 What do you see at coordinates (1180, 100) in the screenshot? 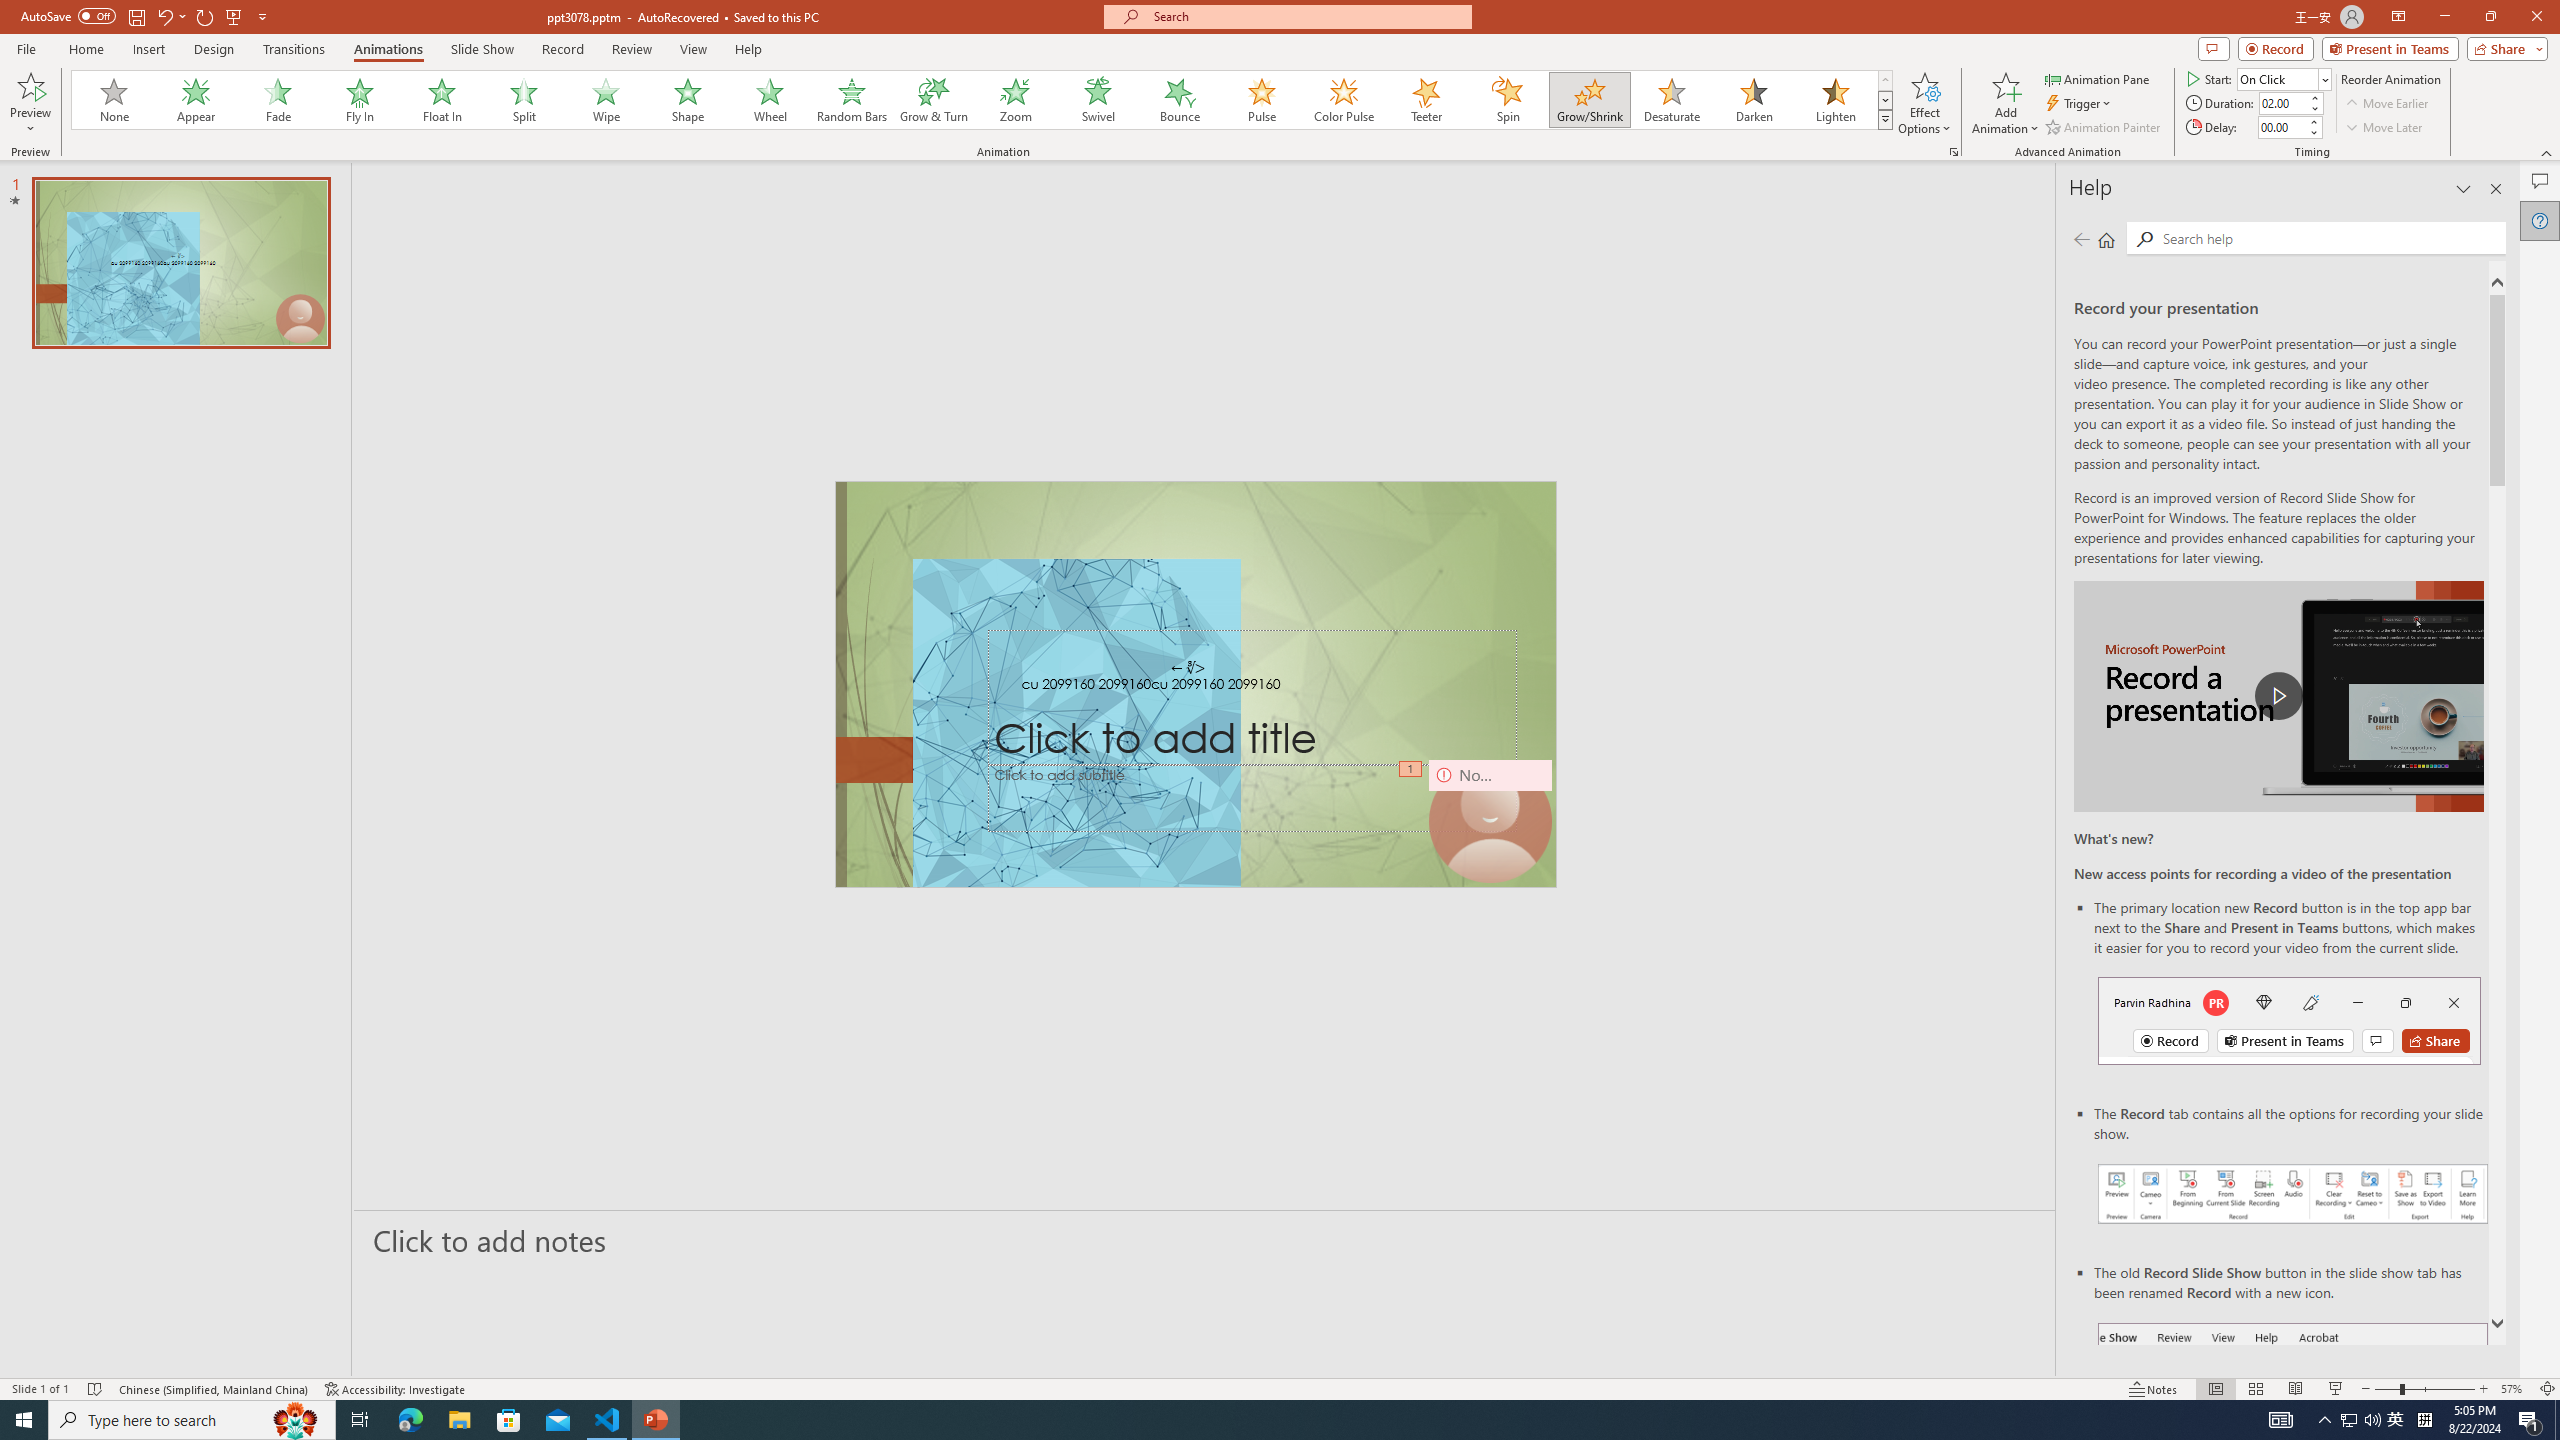
I see `Bounce` at bounding box center [1180, 100].